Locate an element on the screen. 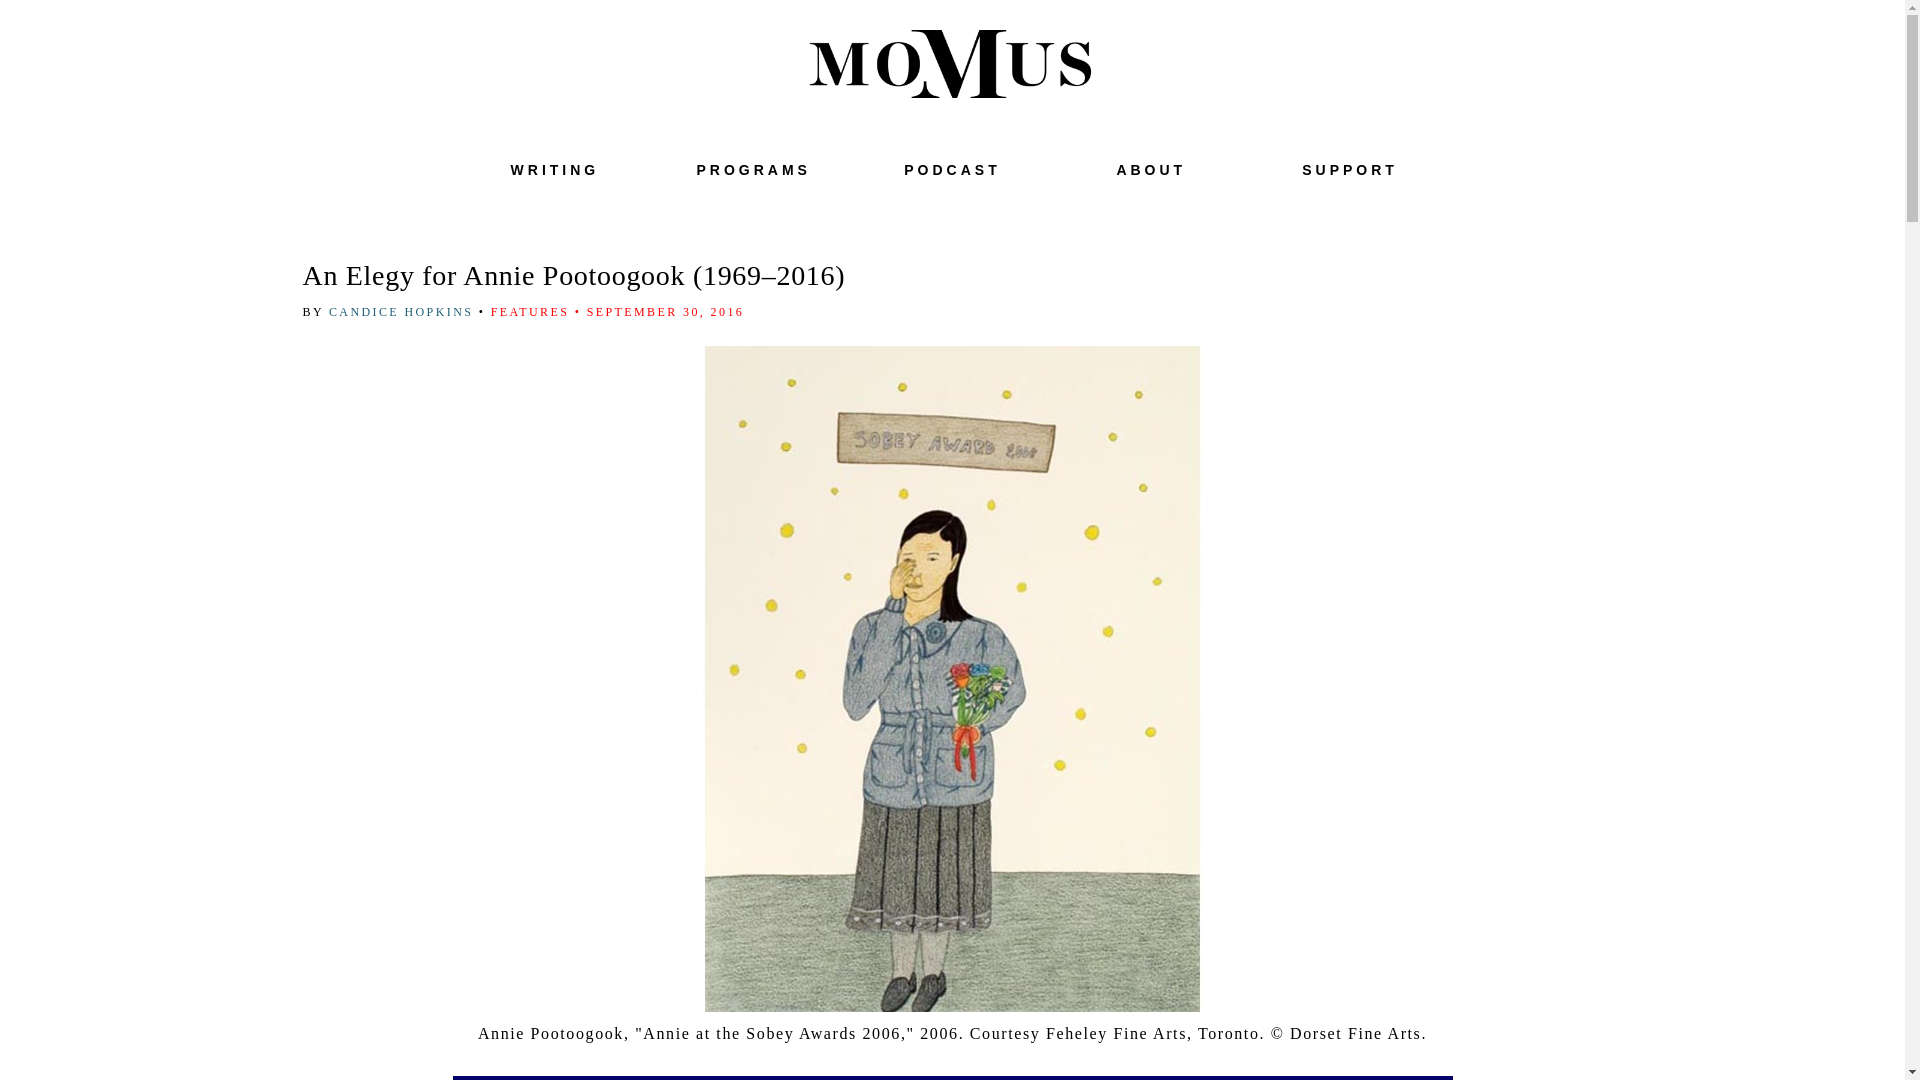 The height and width of the screenshot is (1080, 1920). ABOUT is located at coordinates (1150, 170).